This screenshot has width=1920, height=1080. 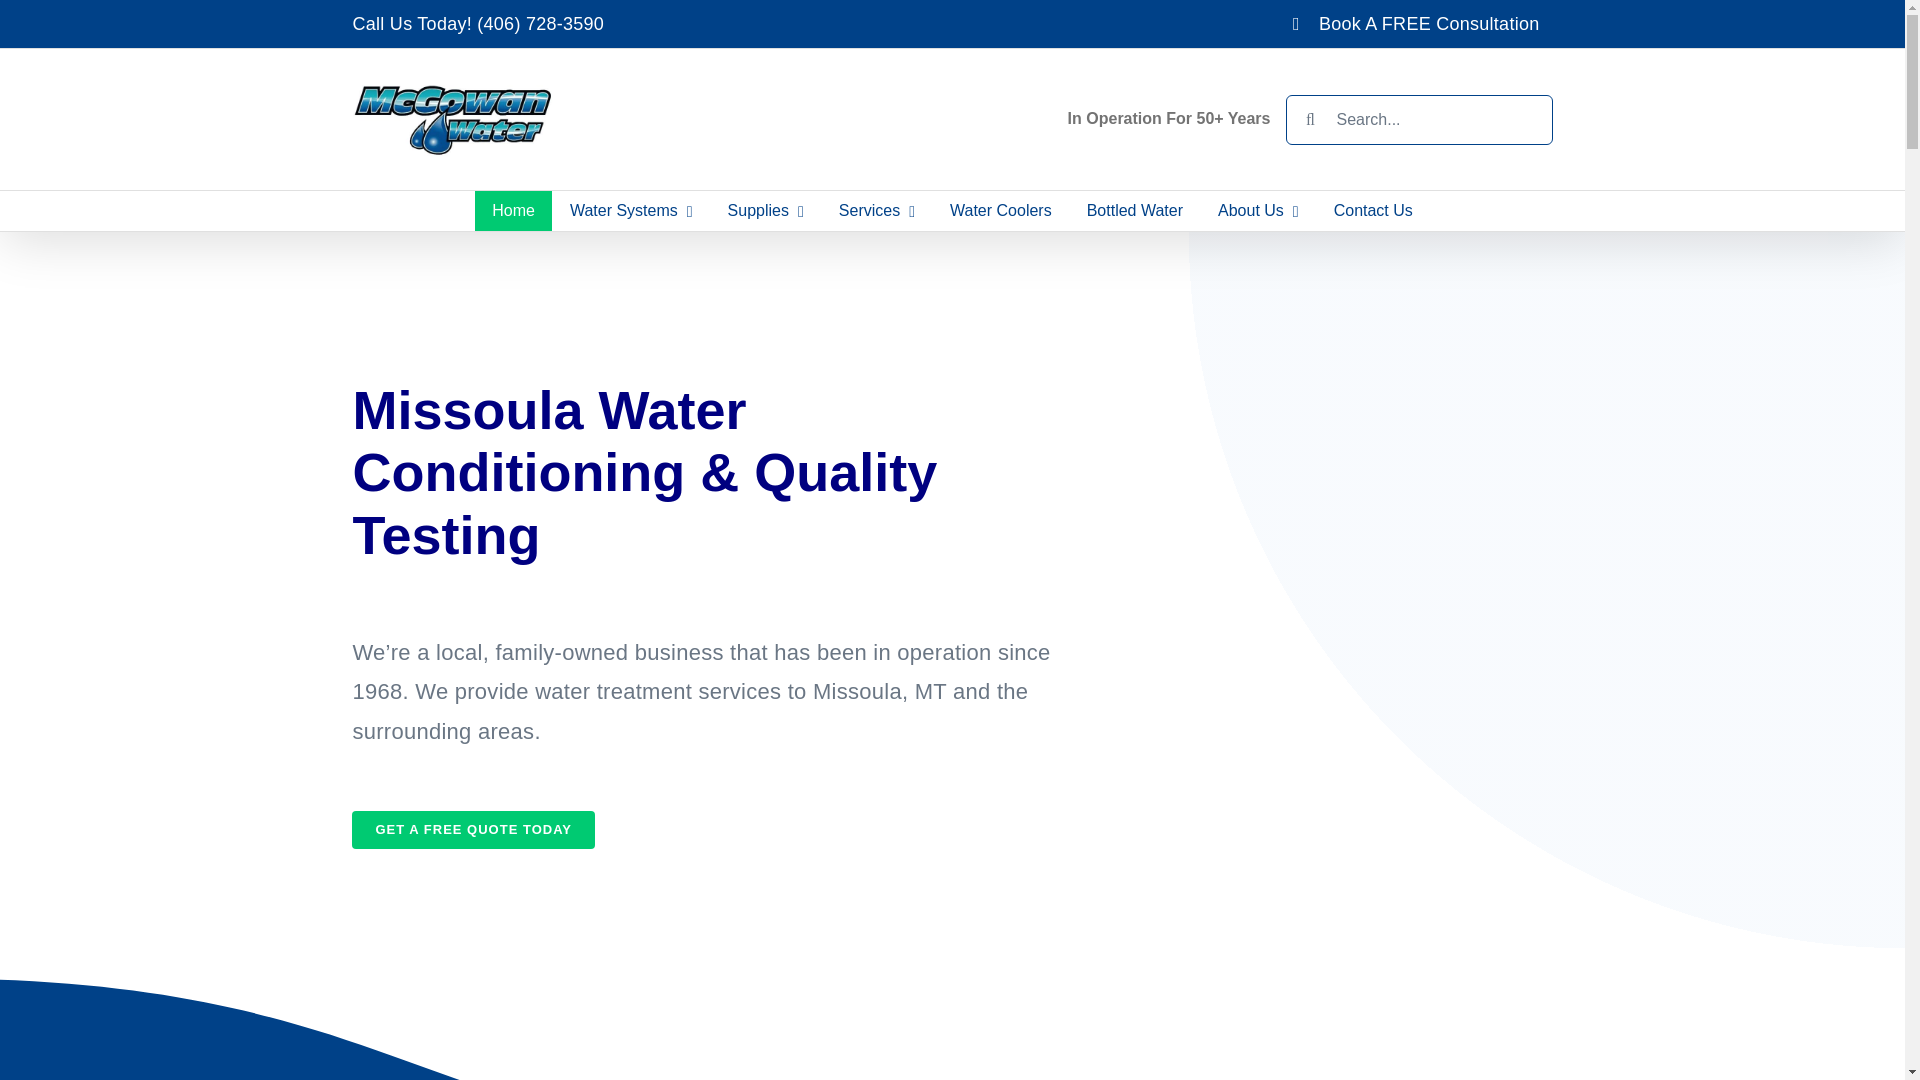 I want to click on Home, so click(x=513, y=211).